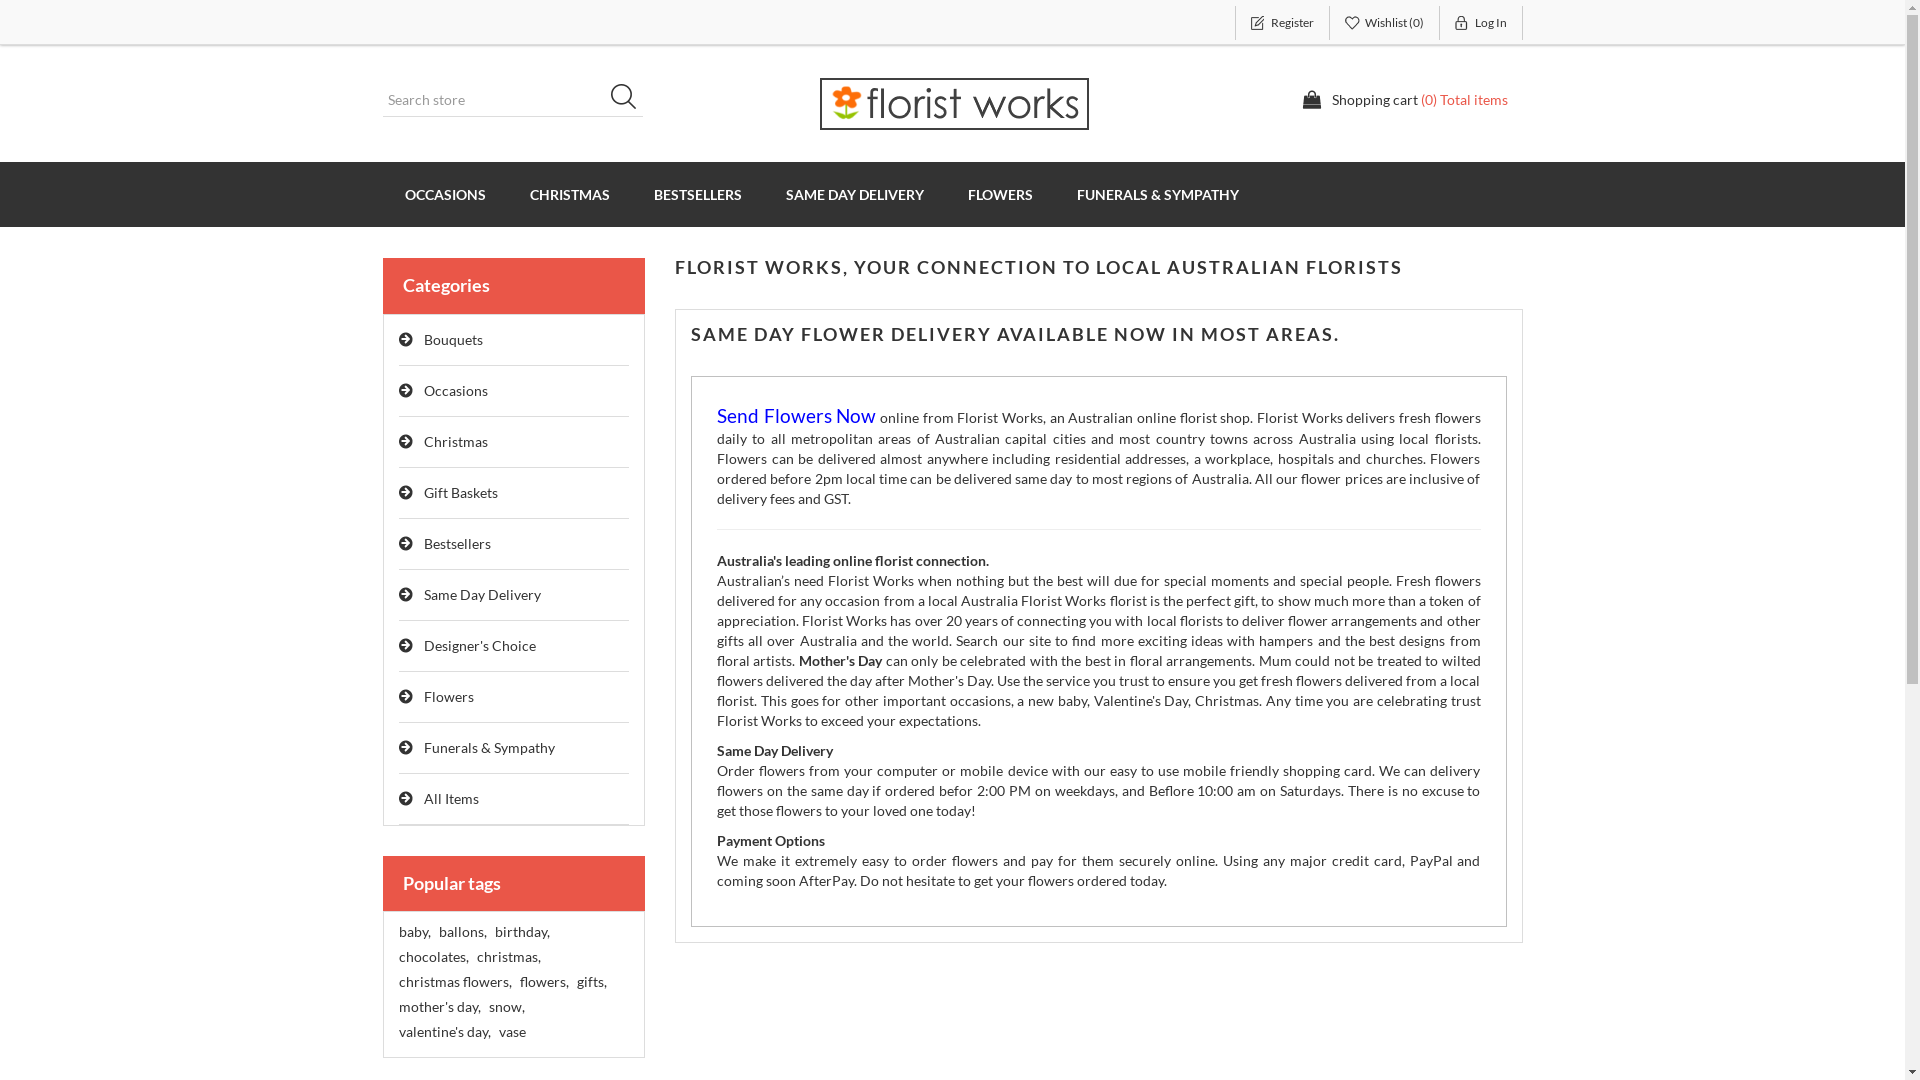 This screenshot has height=1080, width=1920. What do you see at coordinates (1385, 23) in the screenshot?
I see `Wishlist (0)` at bounding box center [1385, 23].